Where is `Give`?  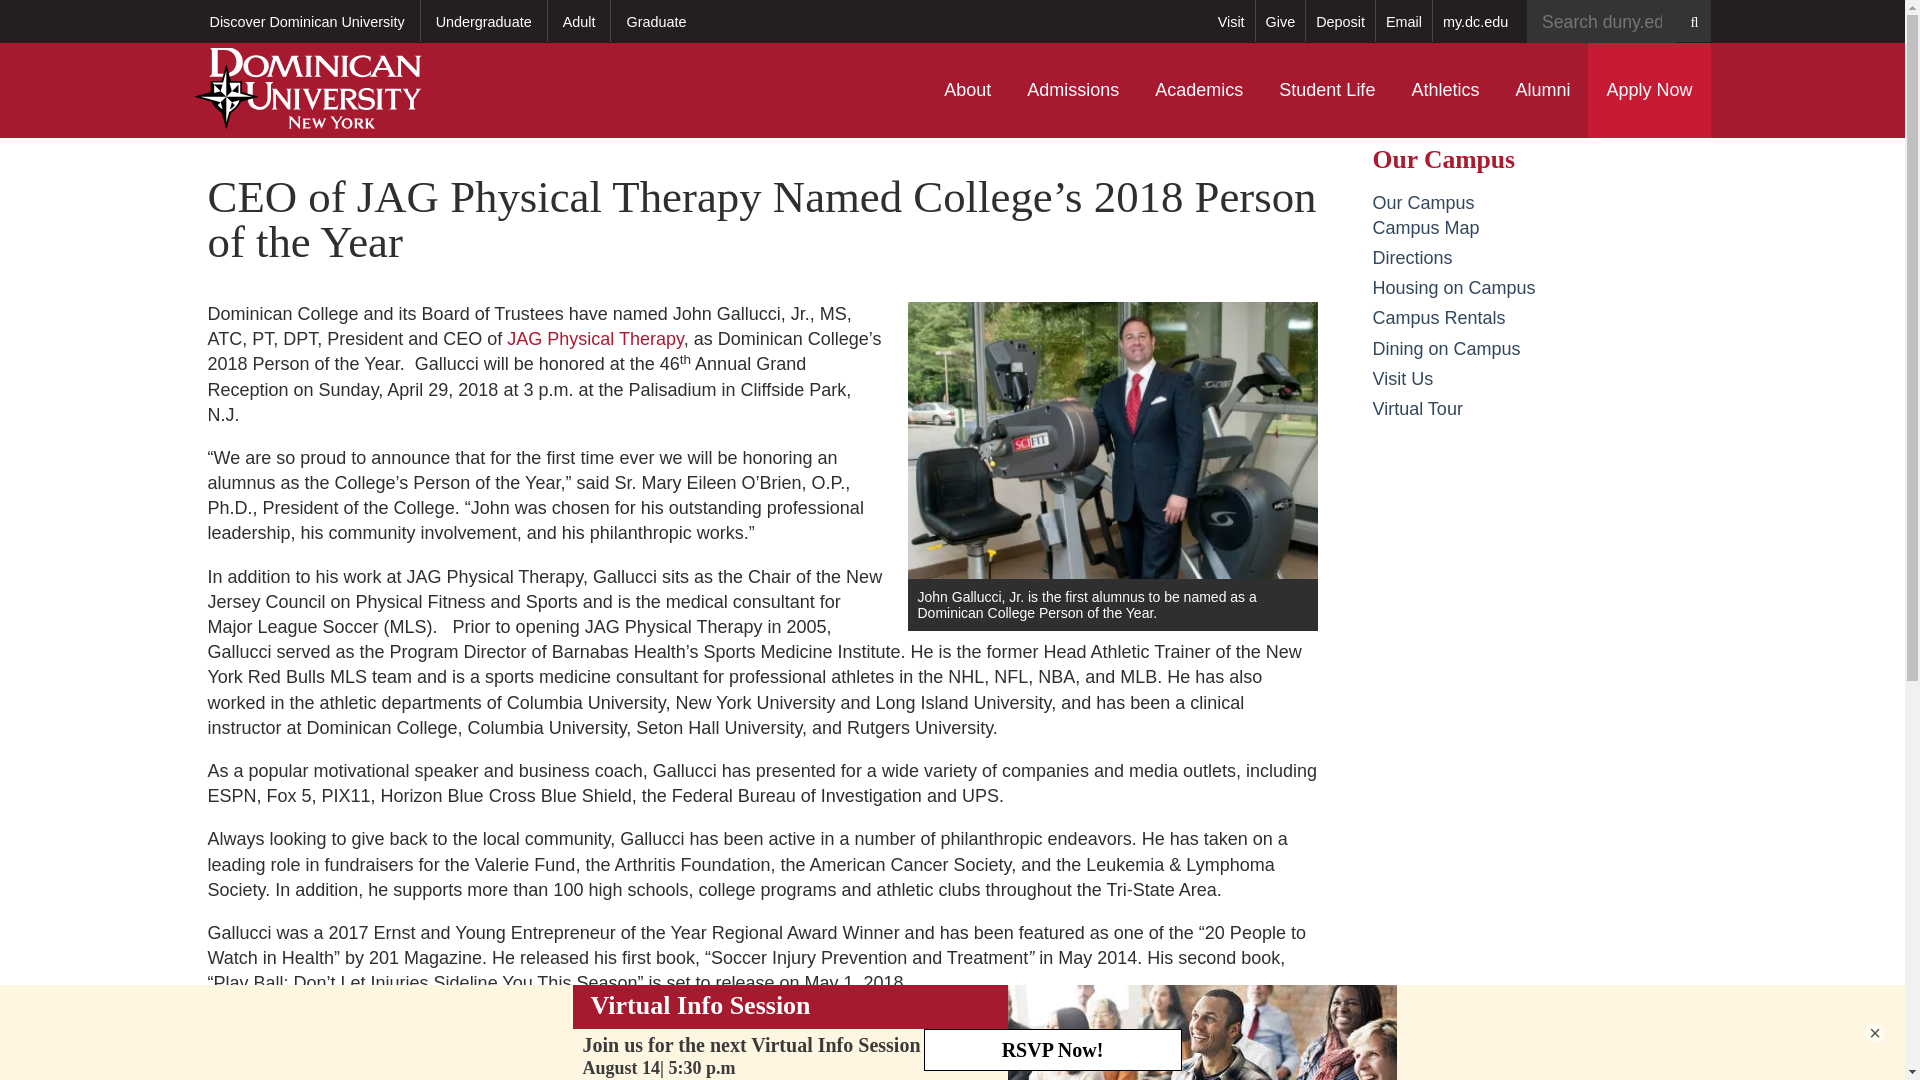 Give is located at coordinates (1280, 21).